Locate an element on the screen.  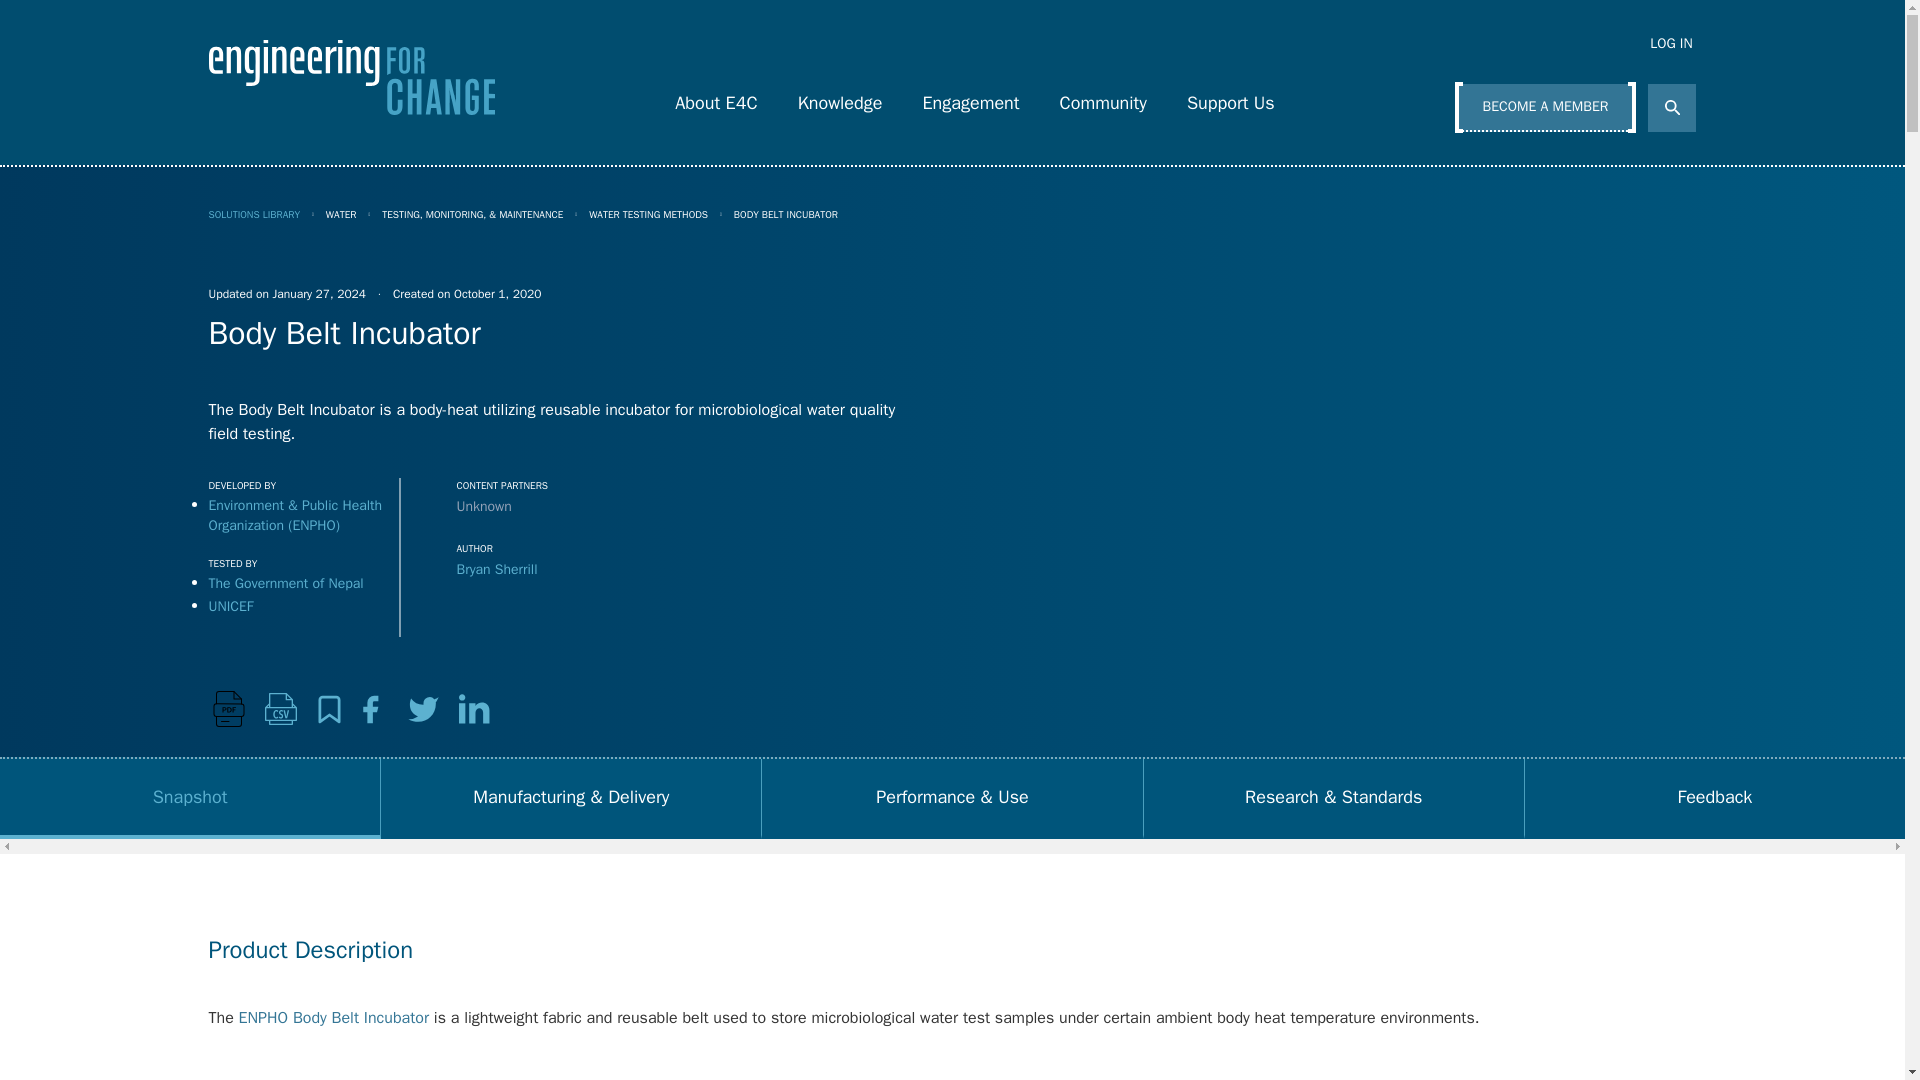
About E4C is located at coordinates (716, 97).